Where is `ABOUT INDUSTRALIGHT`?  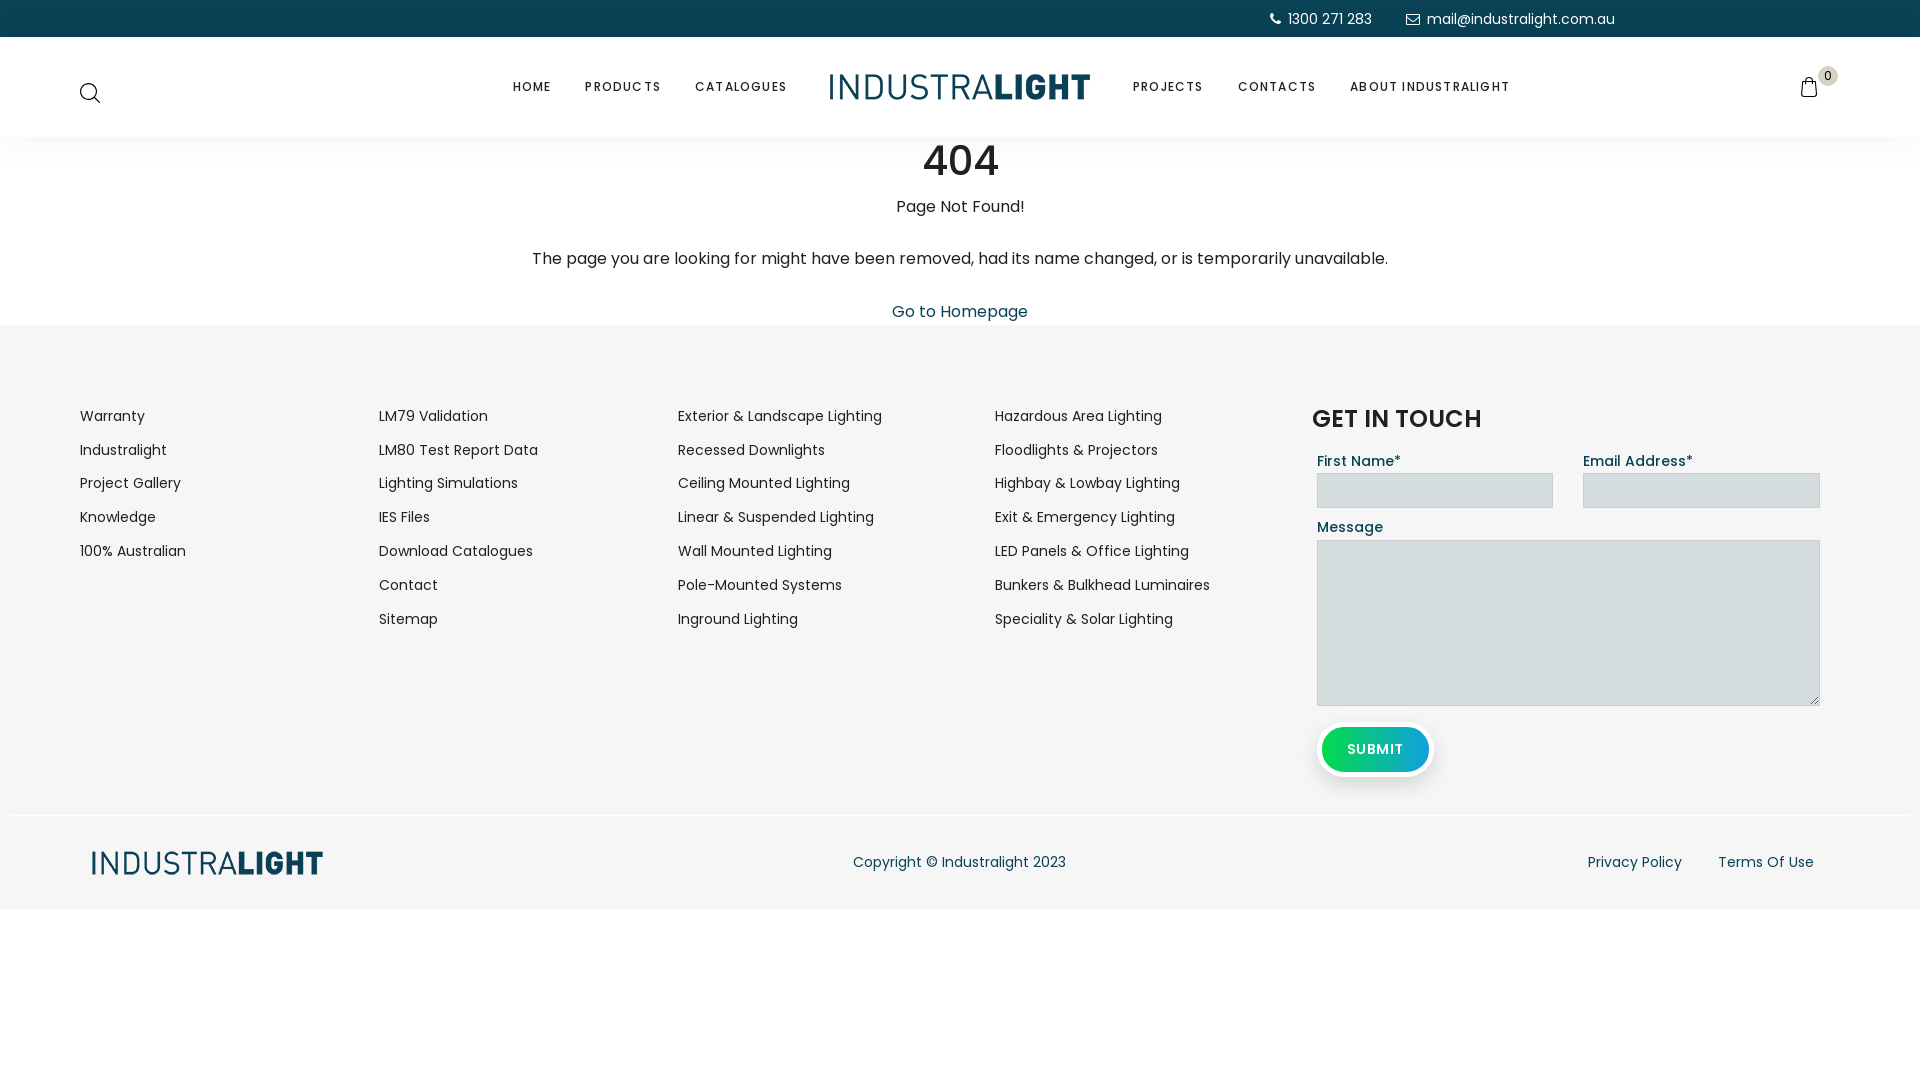 ABOUT INDUSTRALIGHT is located at coordinates (1430, 87).